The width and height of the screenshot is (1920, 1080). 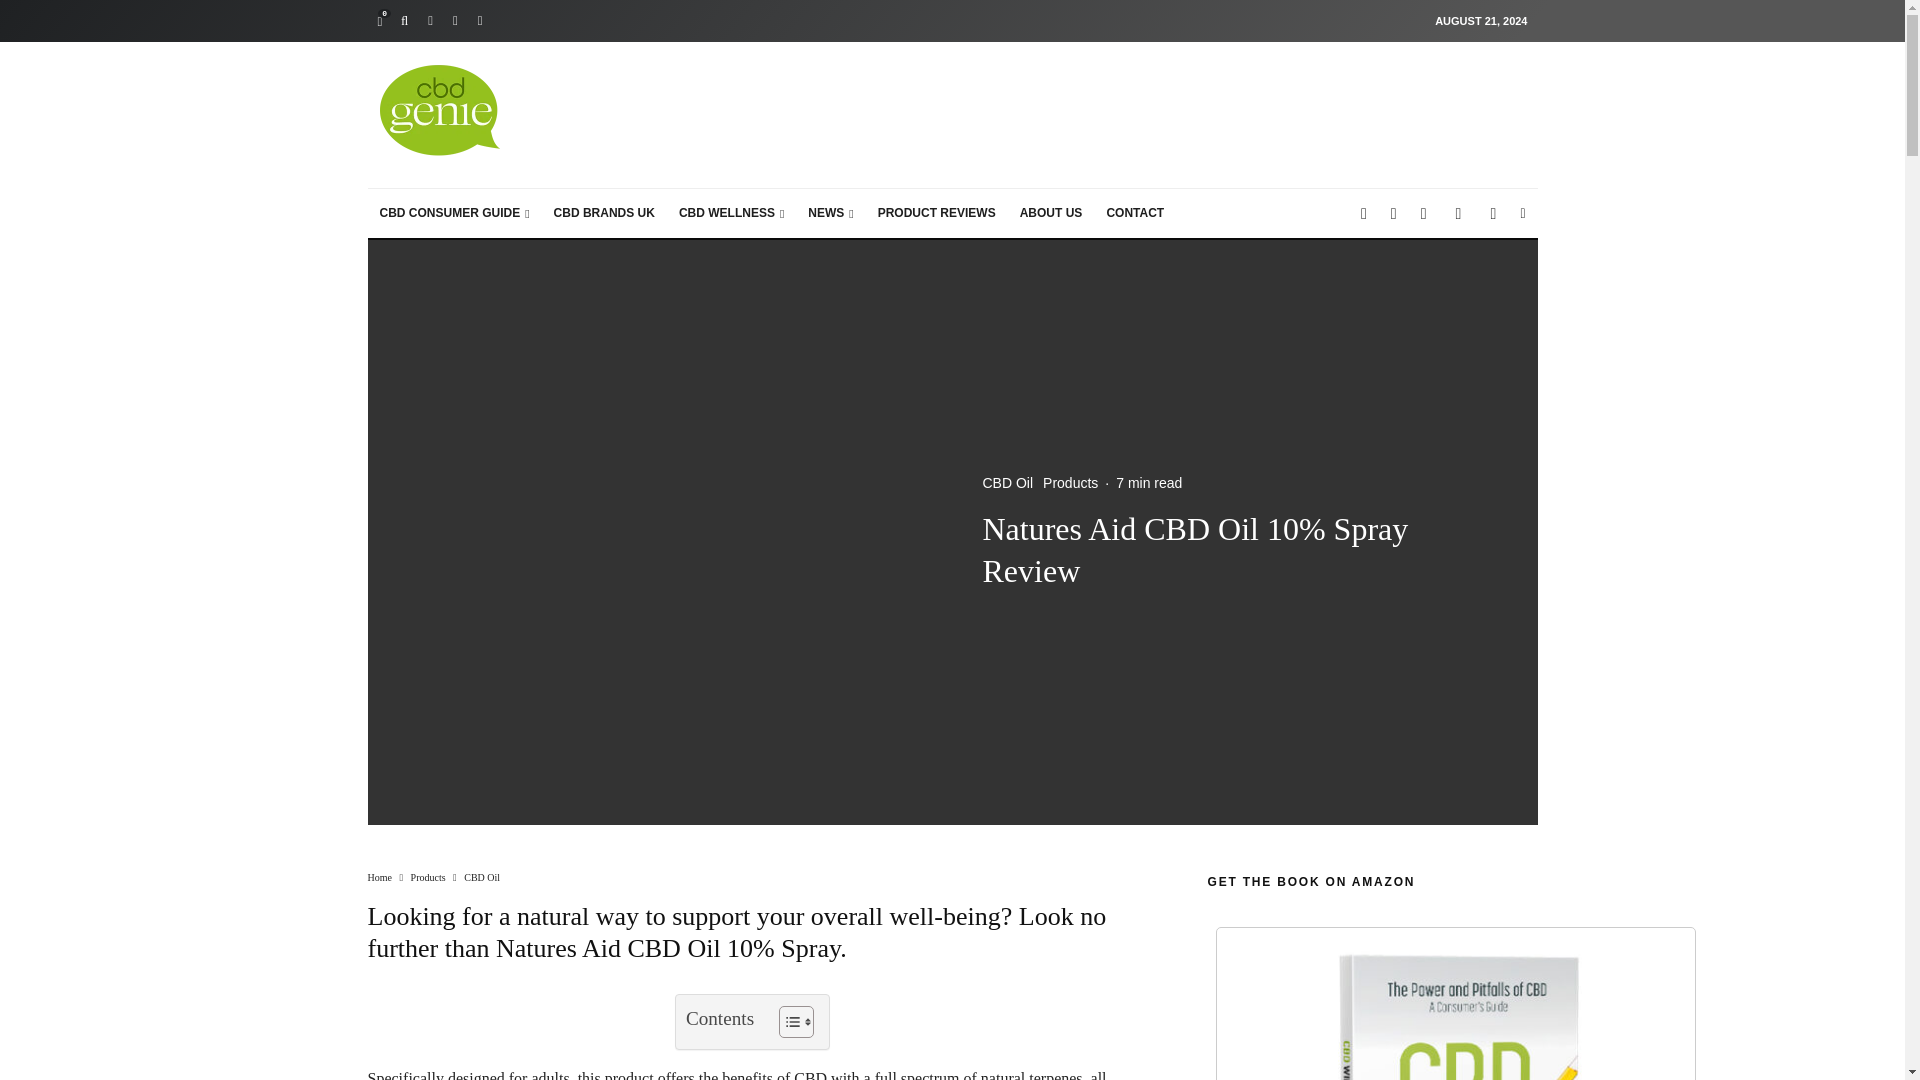 What do you see at coordinates (454, 214) in the screenshot?
I see `CBD CONSUMER GUIDE` at bounding box center [454, 214].